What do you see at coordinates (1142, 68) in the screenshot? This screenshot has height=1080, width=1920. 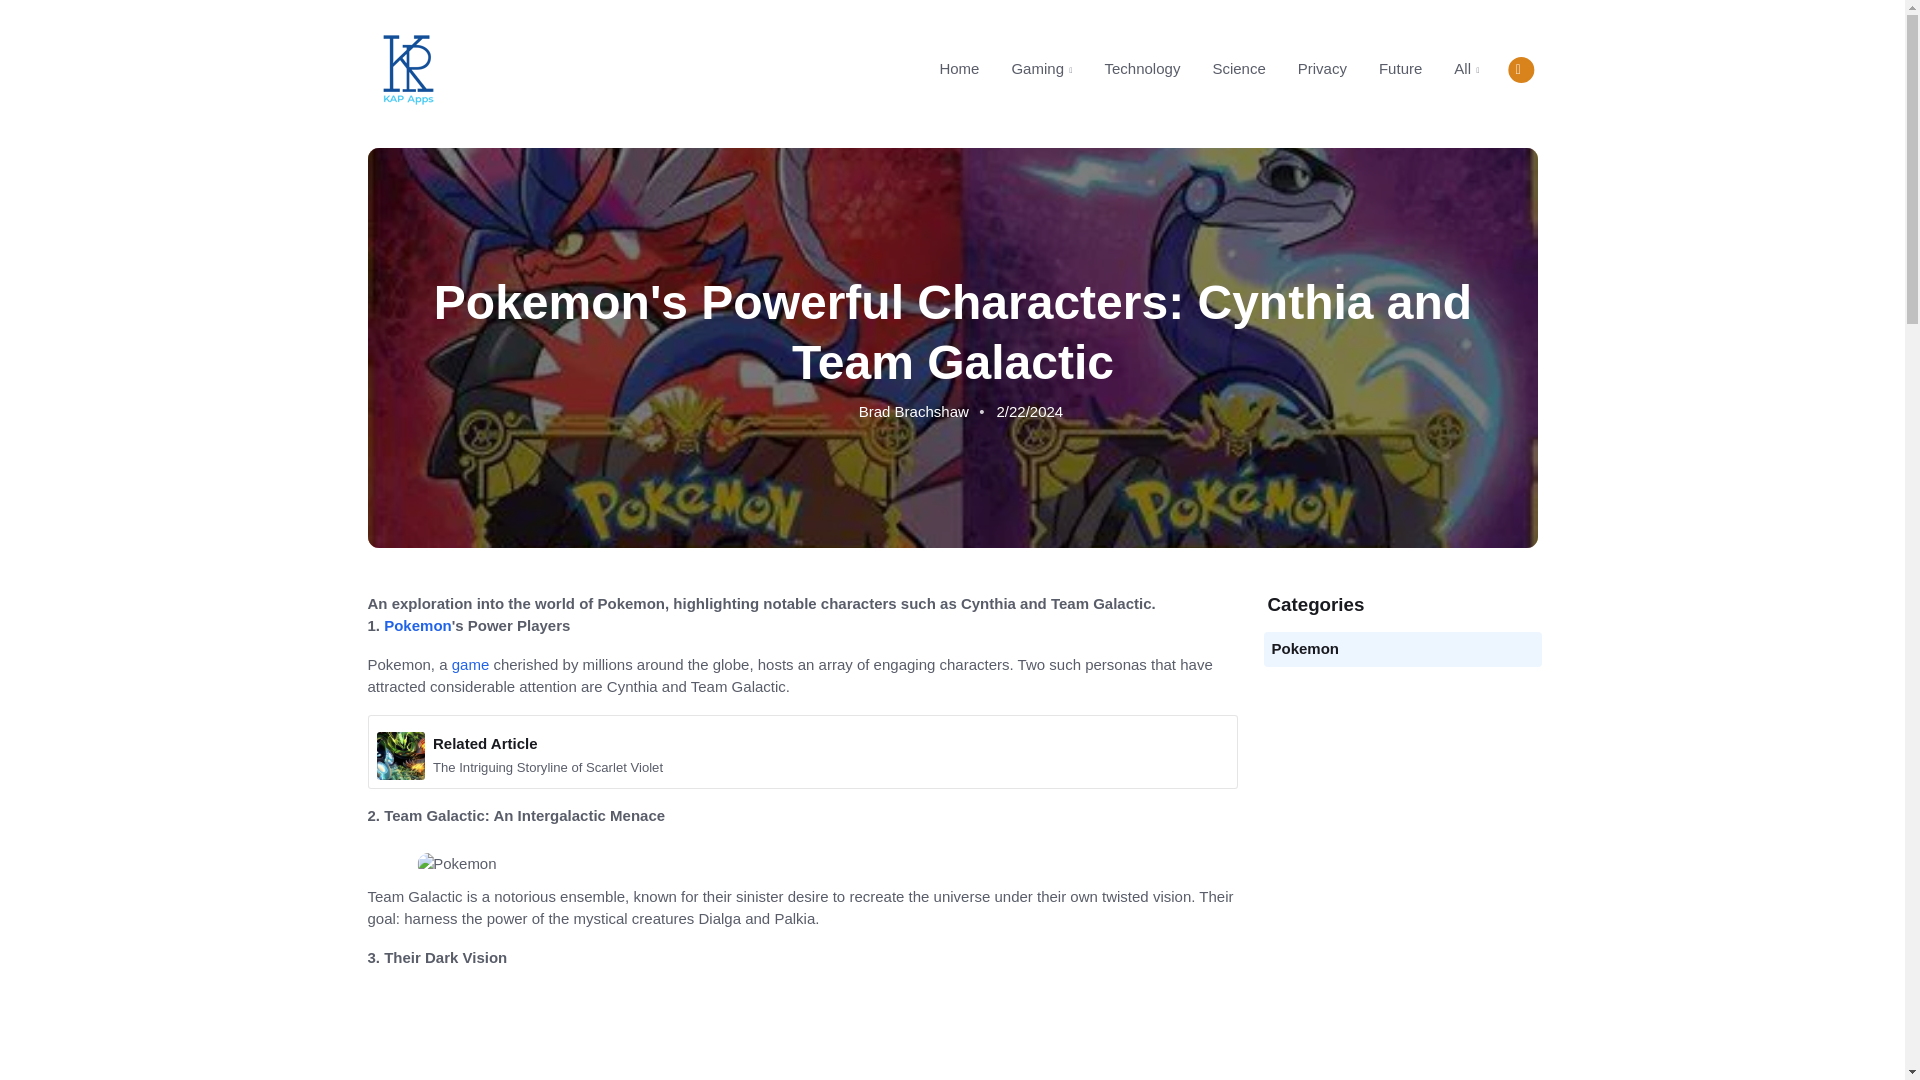 I see `game` at bounding box center [1142, 68].